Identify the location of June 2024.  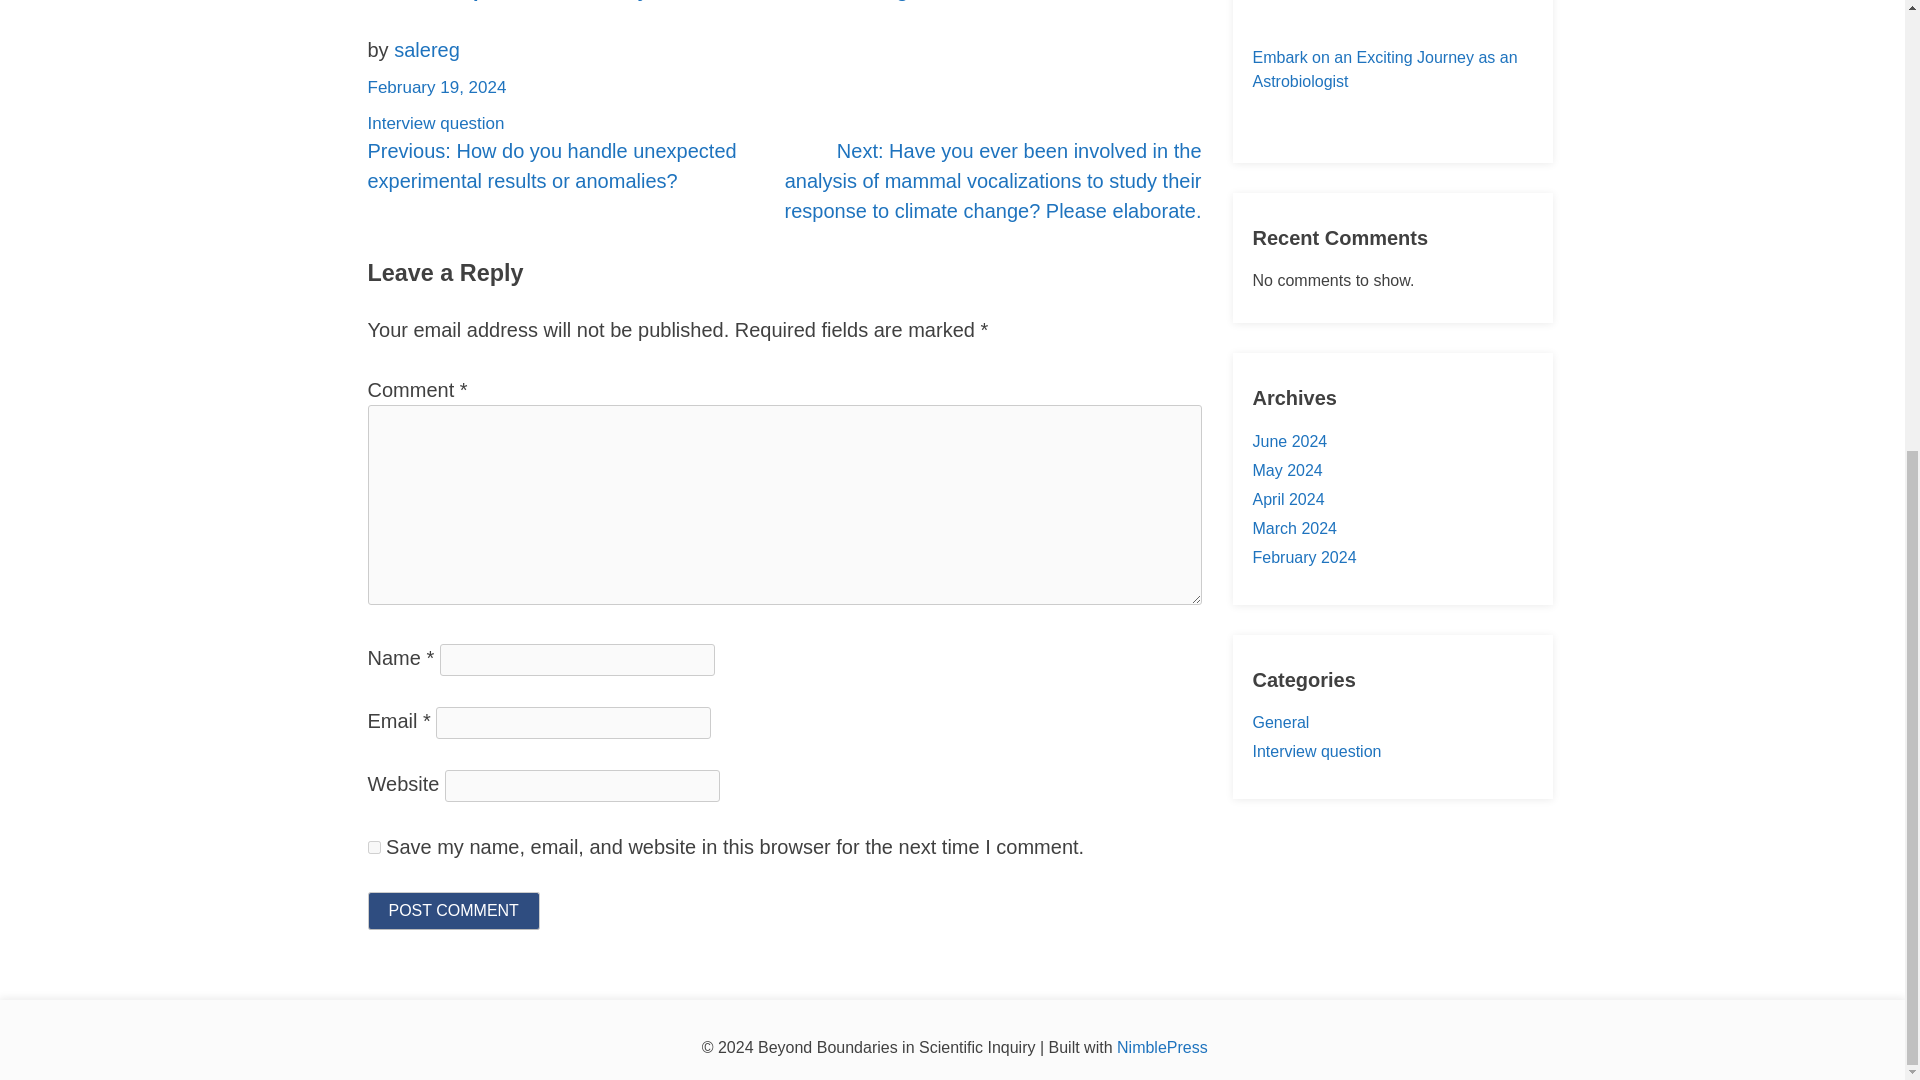
(1288, 442).